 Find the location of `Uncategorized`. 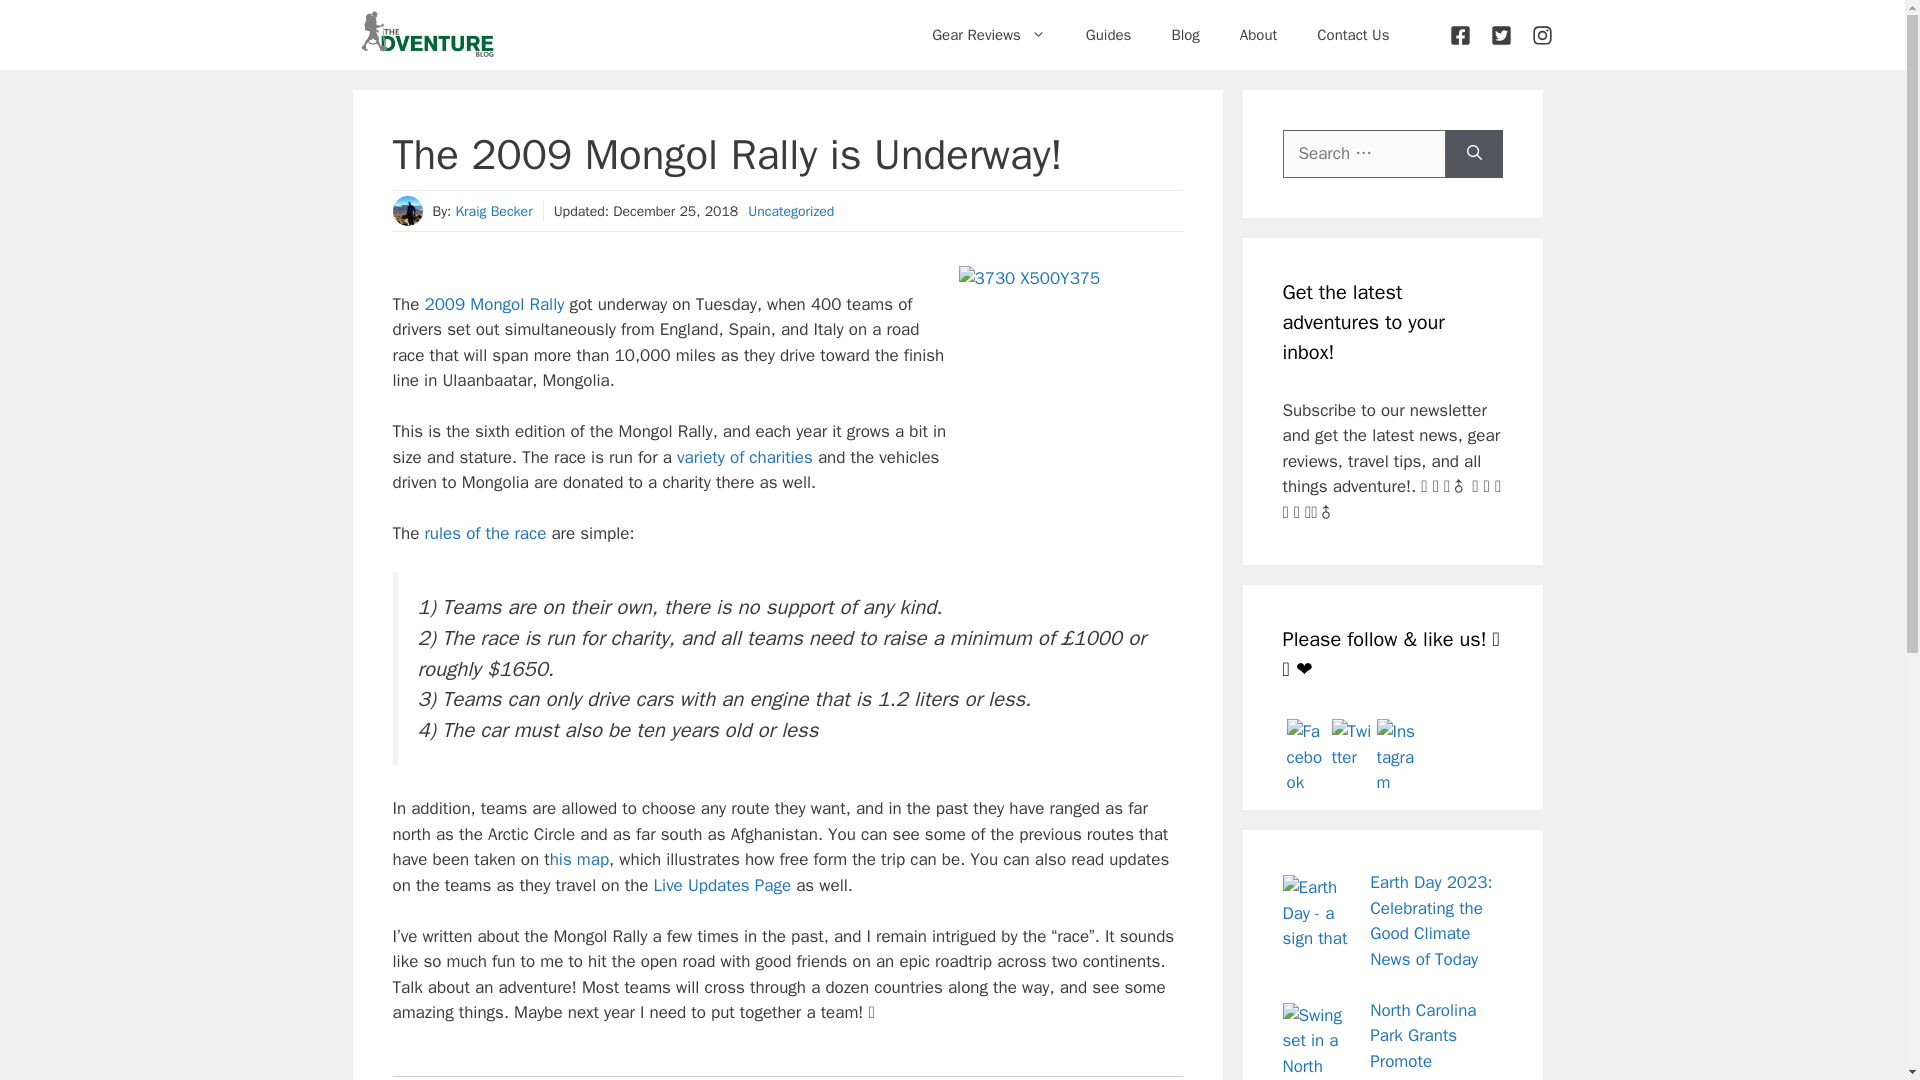

Uncategorized is located at coordinates (790, 212).